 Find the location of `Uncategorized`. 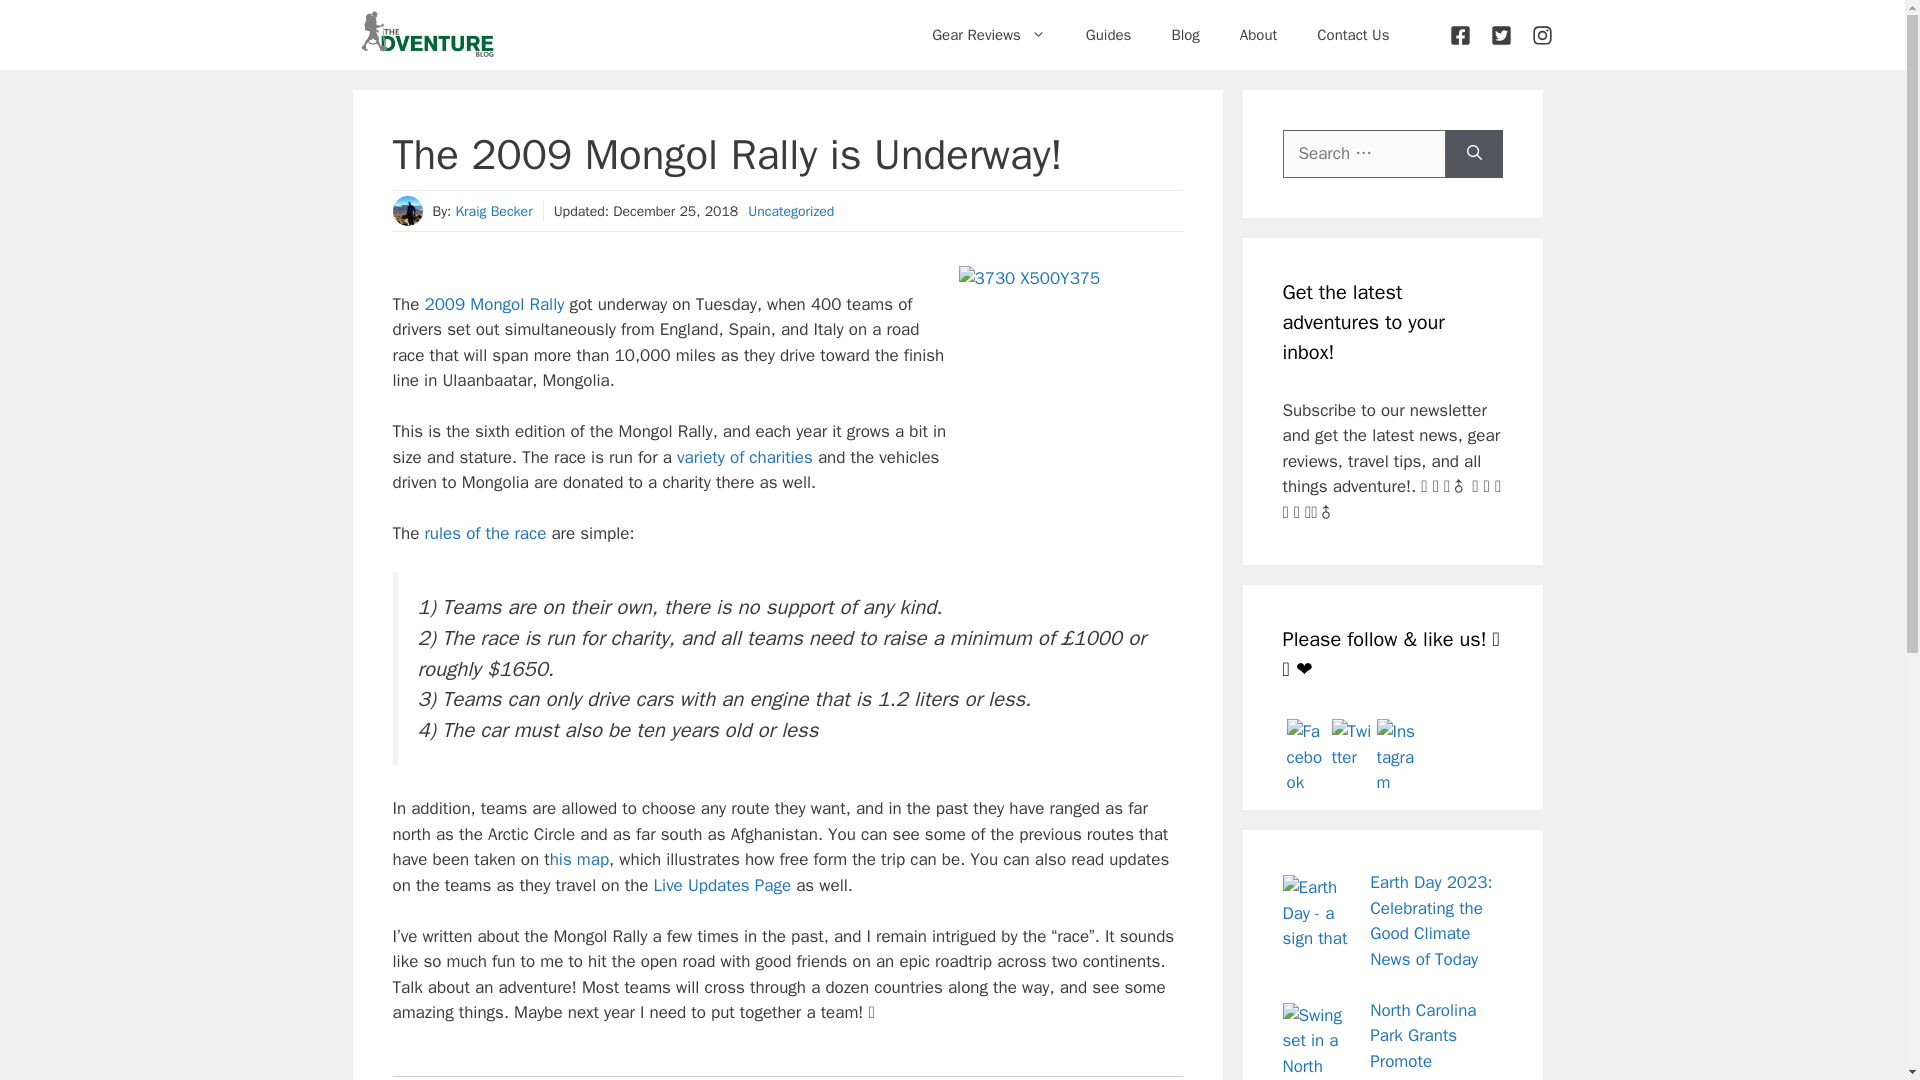

Uncategorized is located at coordinates (790, 212).